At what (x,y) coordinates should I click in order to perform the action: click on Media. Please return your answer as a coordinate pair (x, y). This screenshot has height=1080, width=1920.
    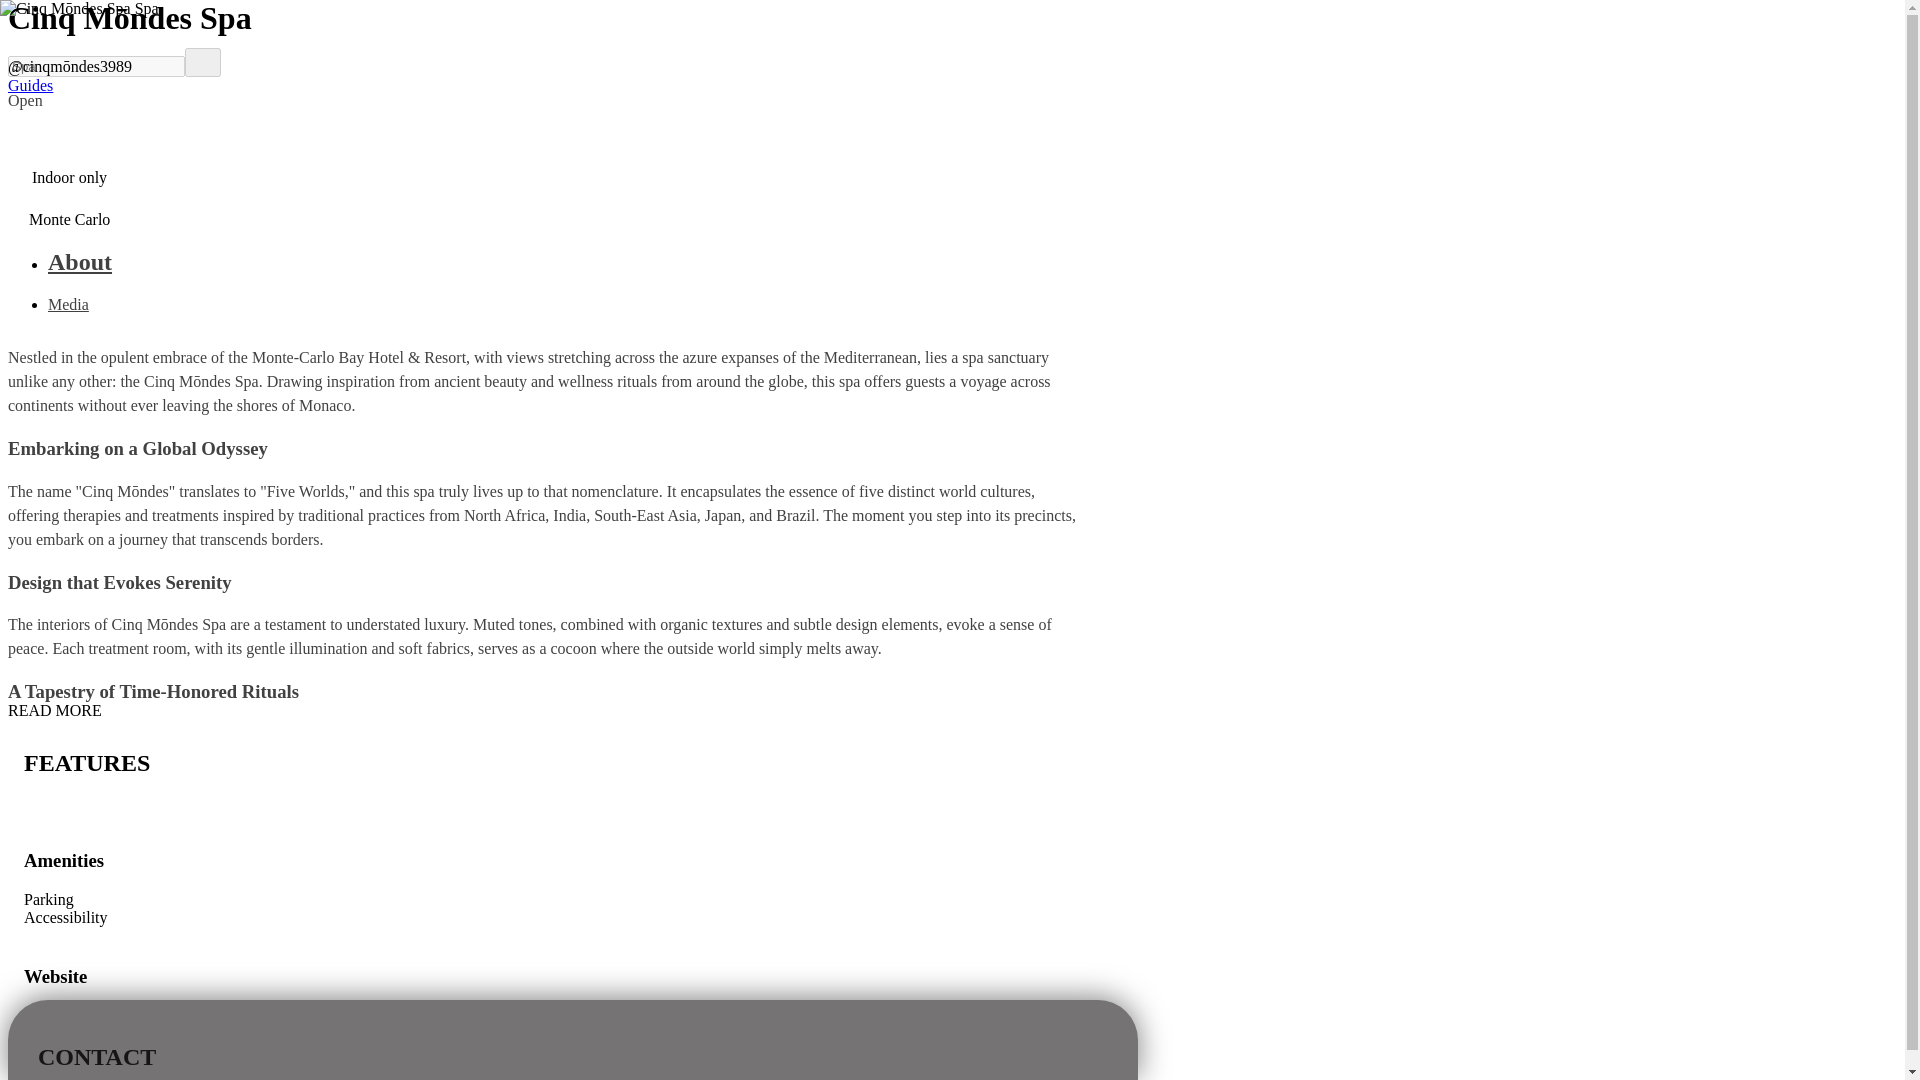
    Looking at the image, I should click on (68, 304).